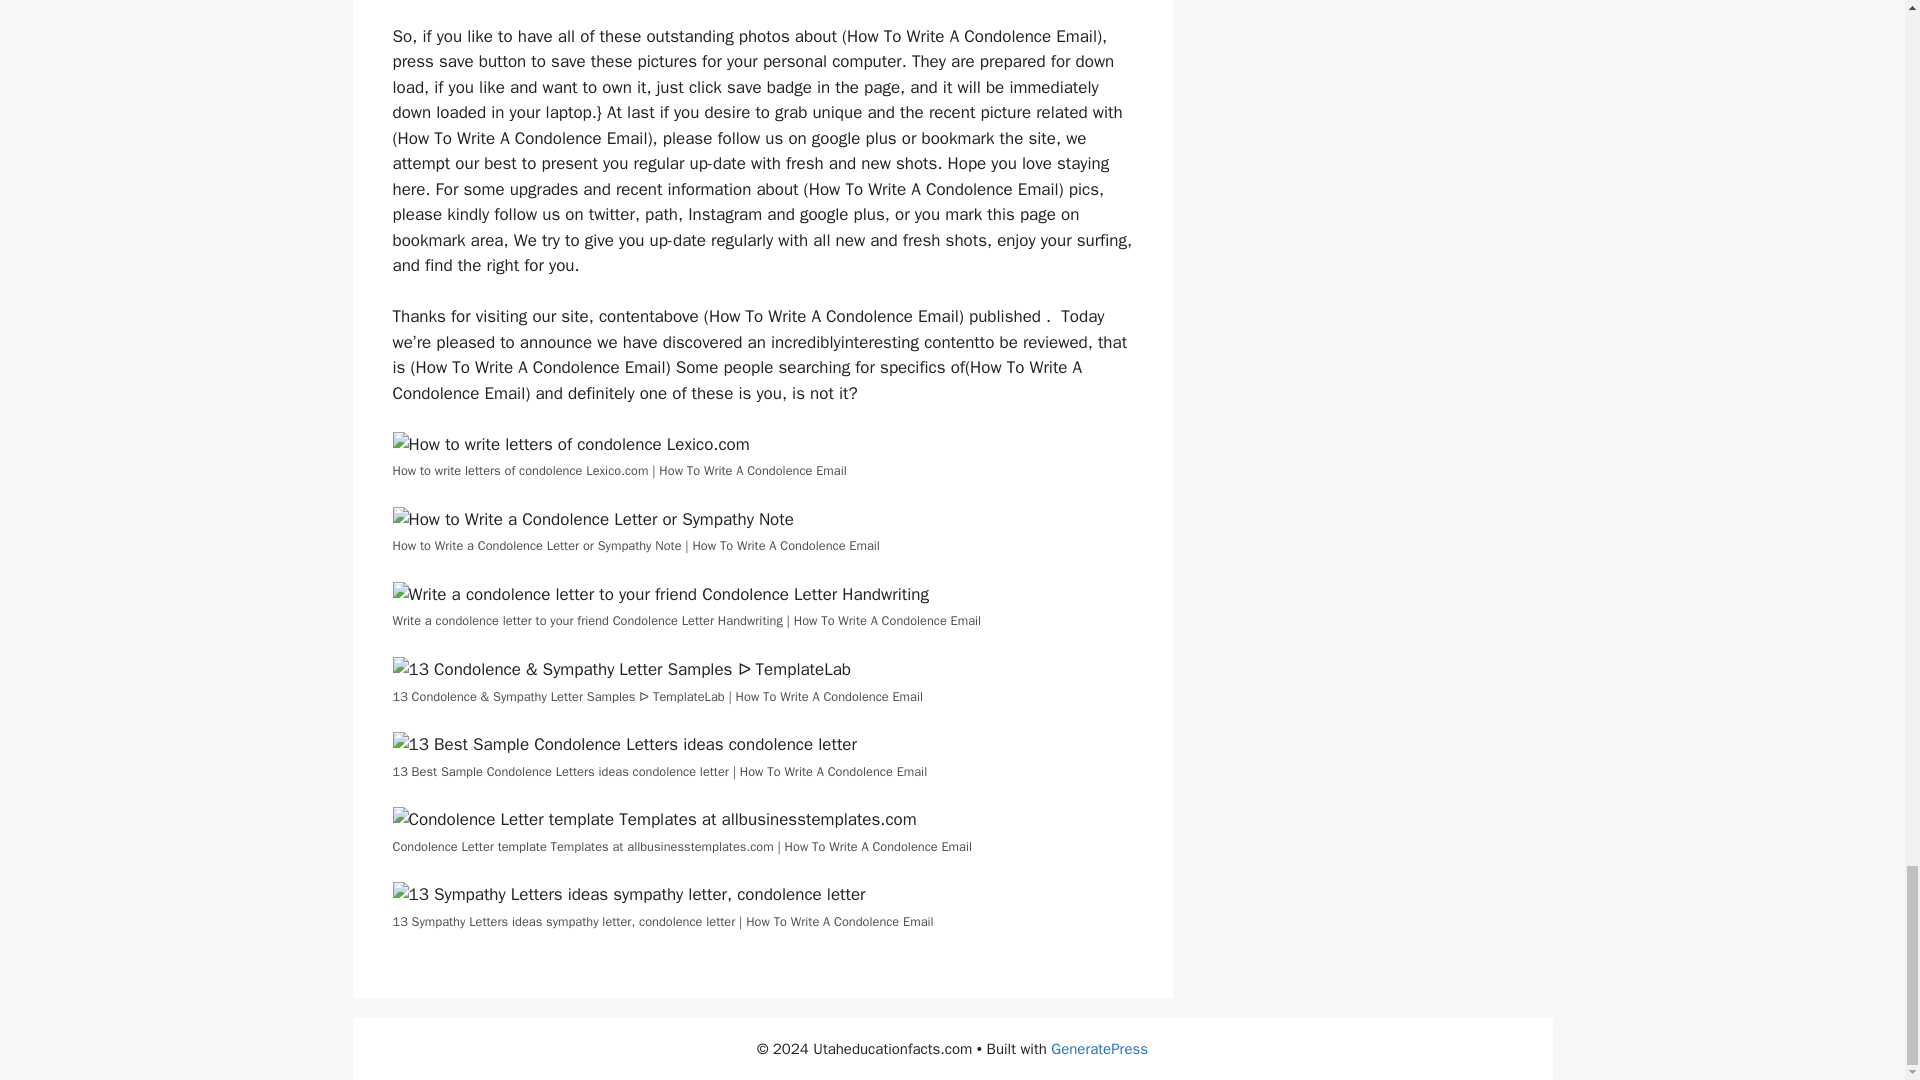 This screenshot has height=1080, width=1920. I want to click on GeneratePress, so click(1099, 1049).